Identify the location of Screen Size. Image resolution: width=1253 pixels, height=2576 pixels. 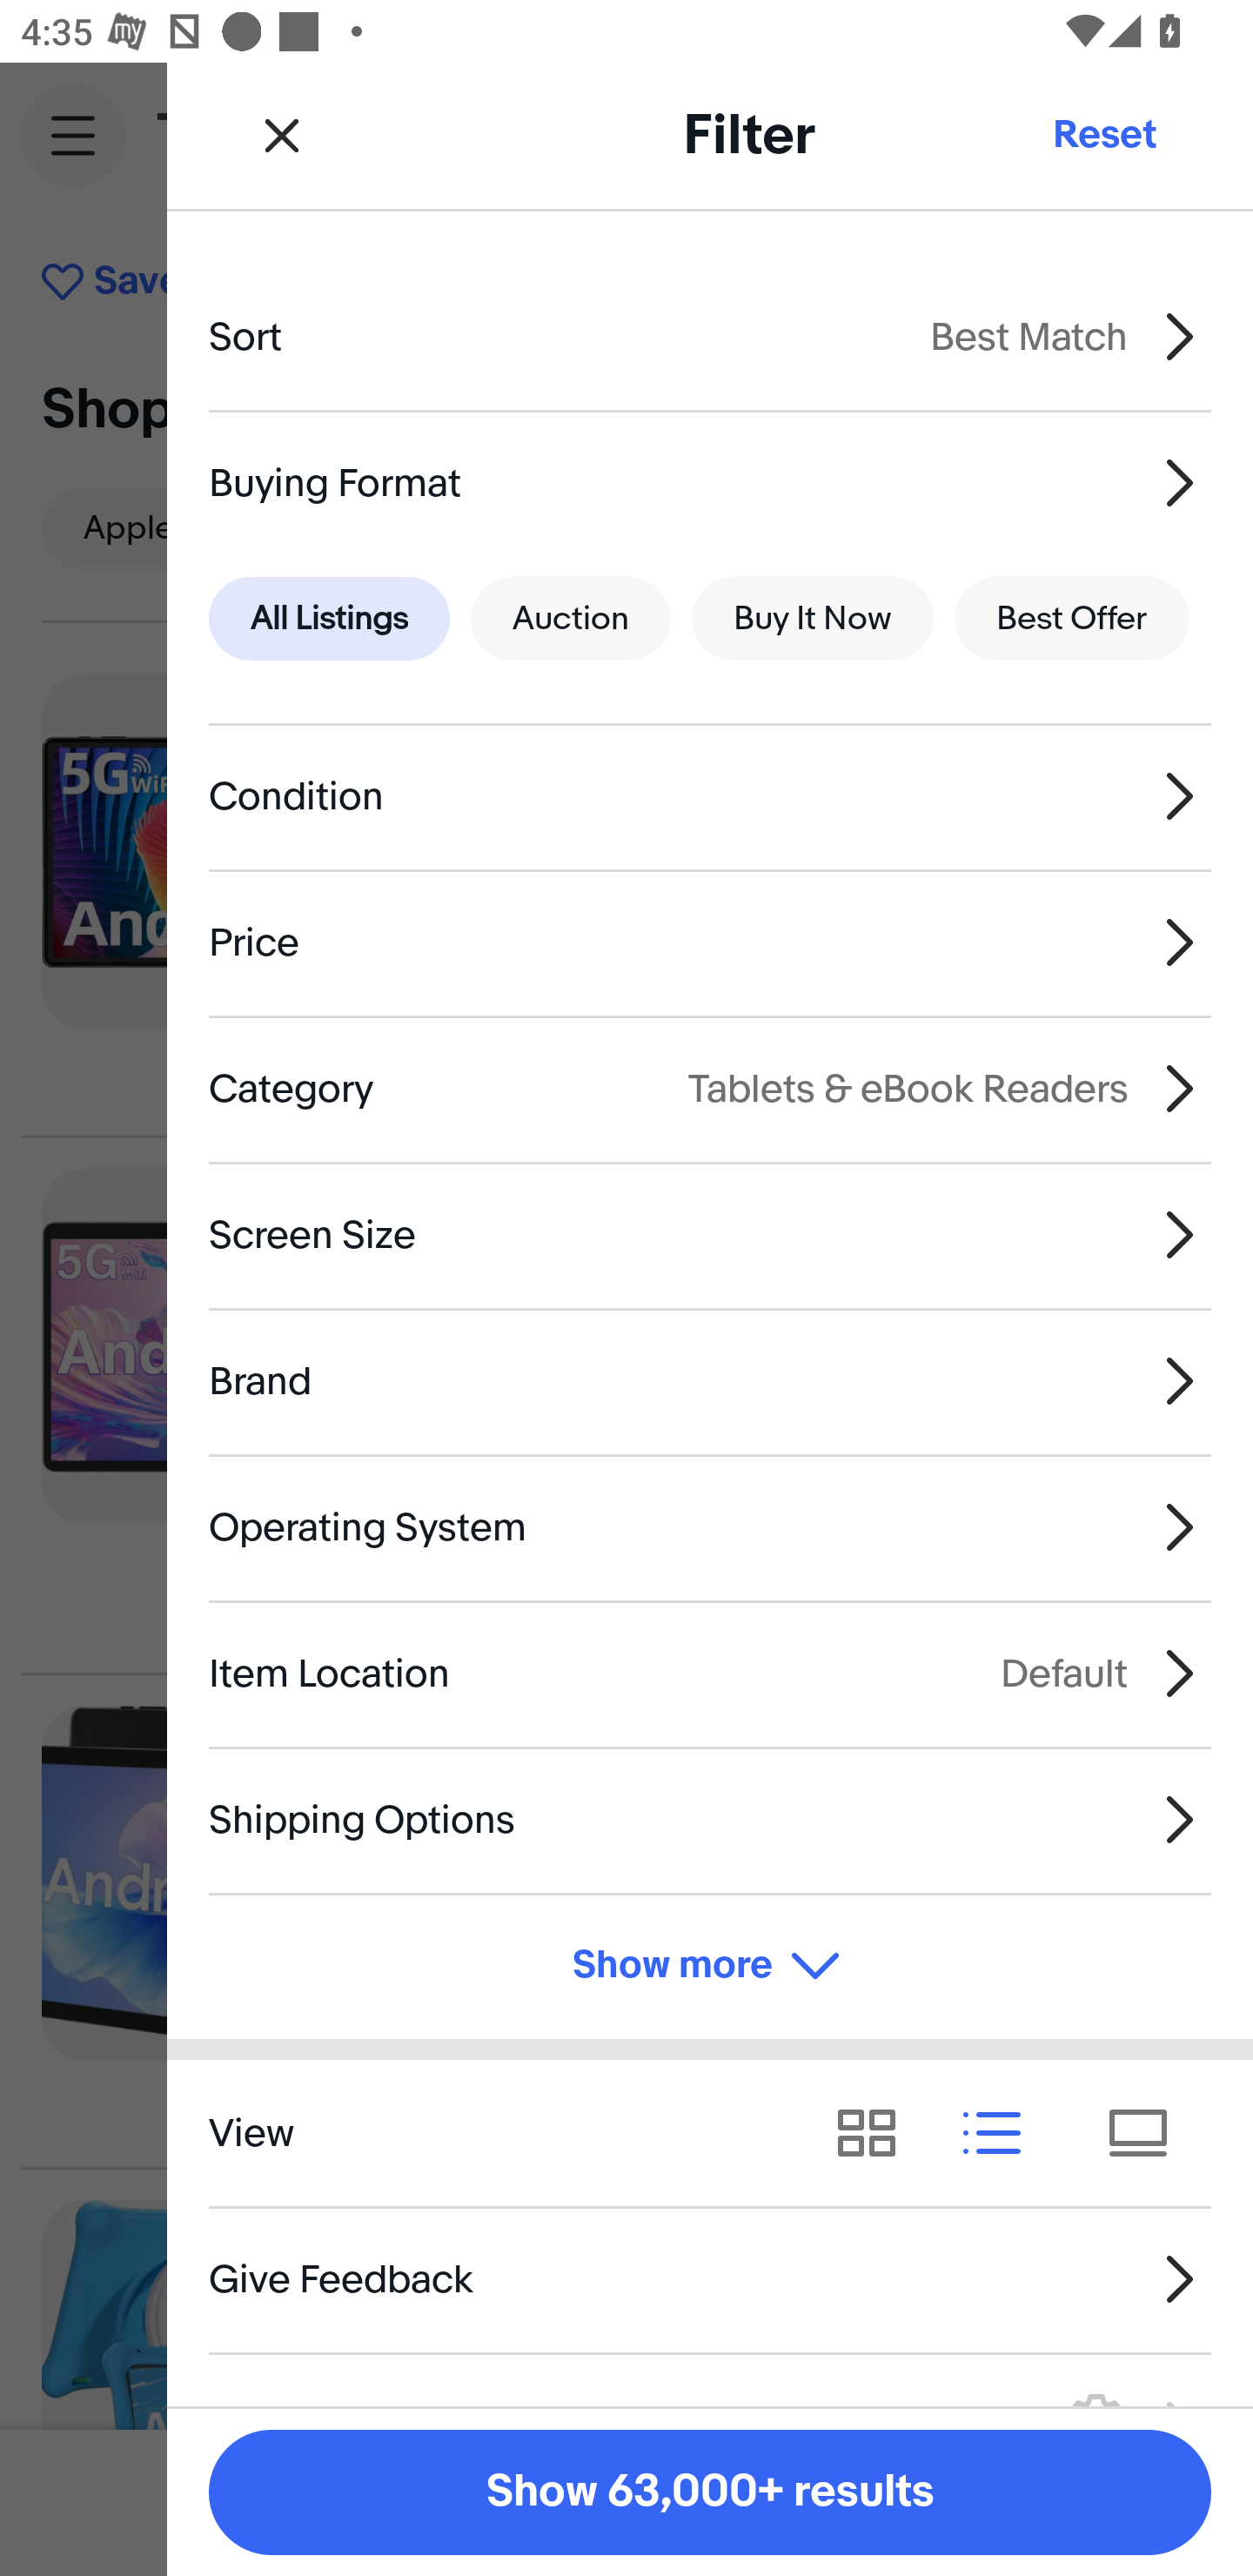
(710, 1234).